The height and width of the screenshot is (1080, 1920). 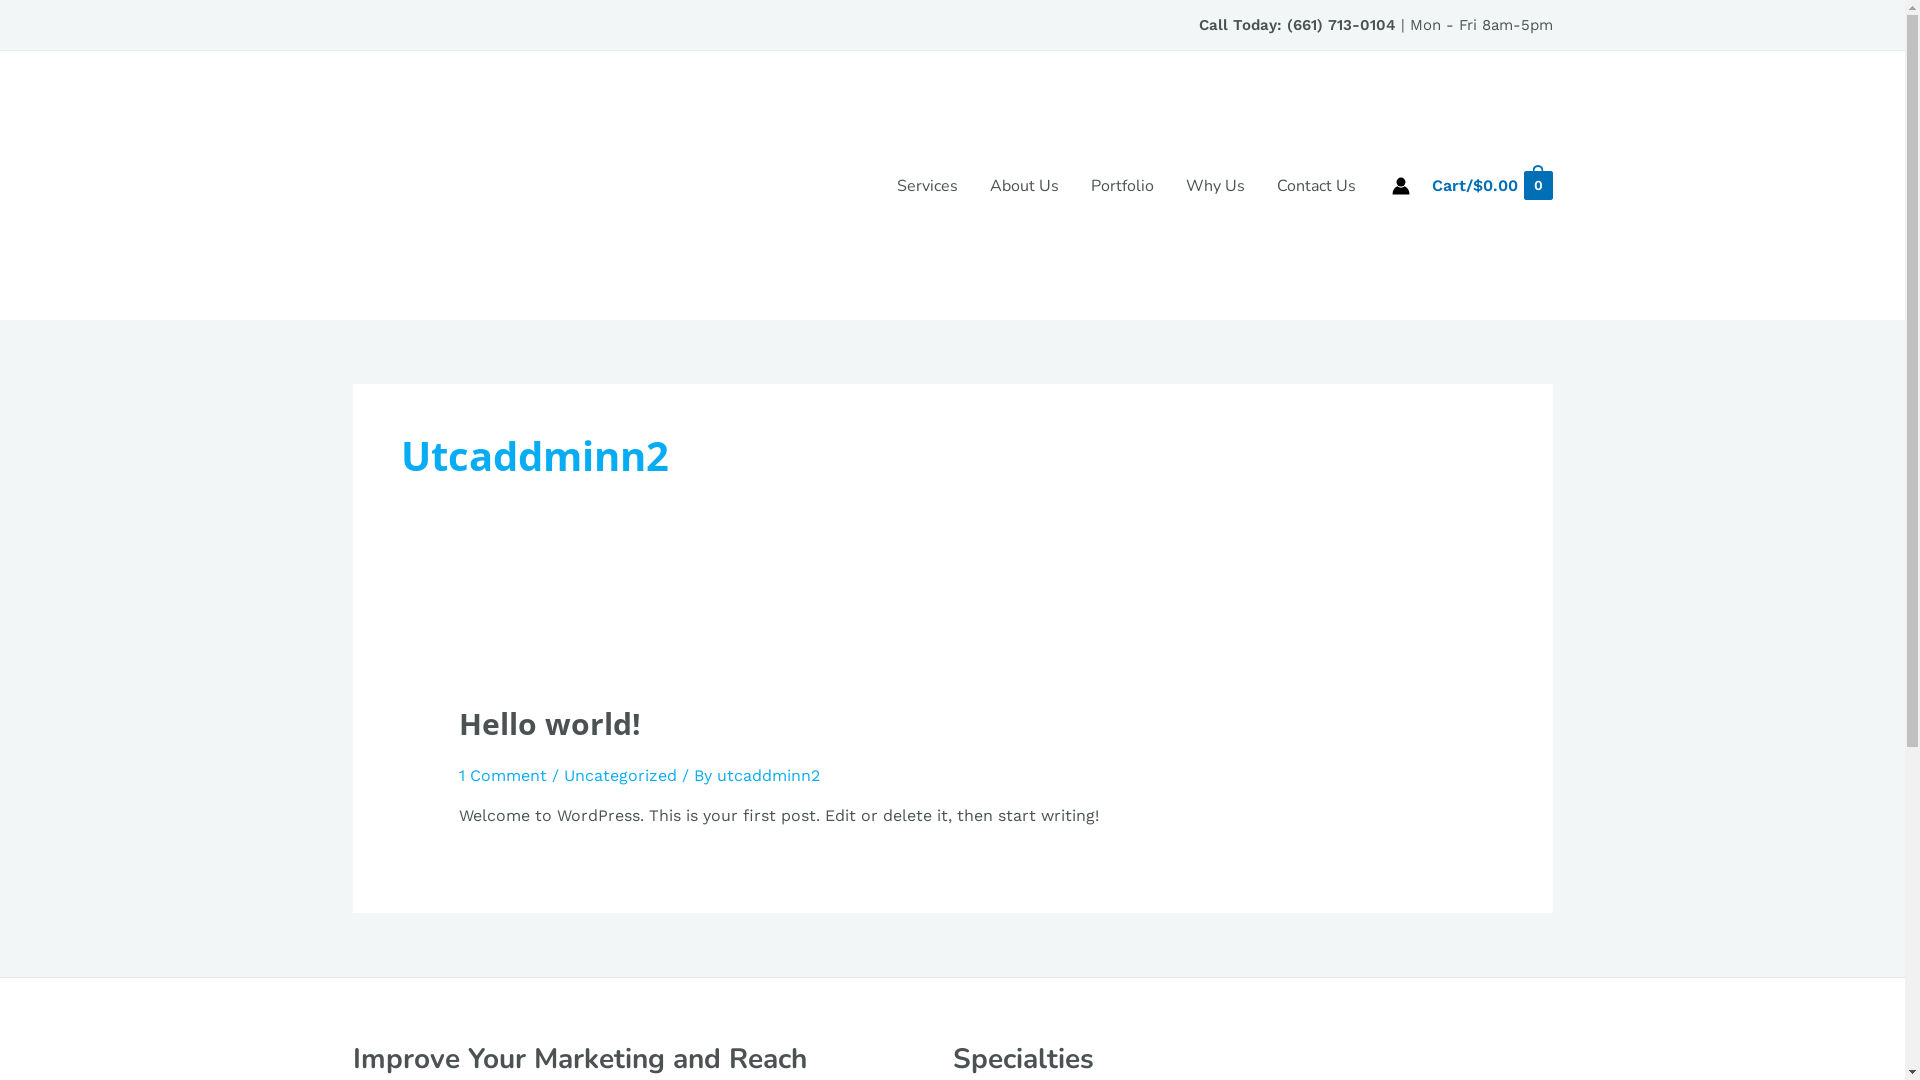 I want to click on About Us, so click(x=1024, y=186).